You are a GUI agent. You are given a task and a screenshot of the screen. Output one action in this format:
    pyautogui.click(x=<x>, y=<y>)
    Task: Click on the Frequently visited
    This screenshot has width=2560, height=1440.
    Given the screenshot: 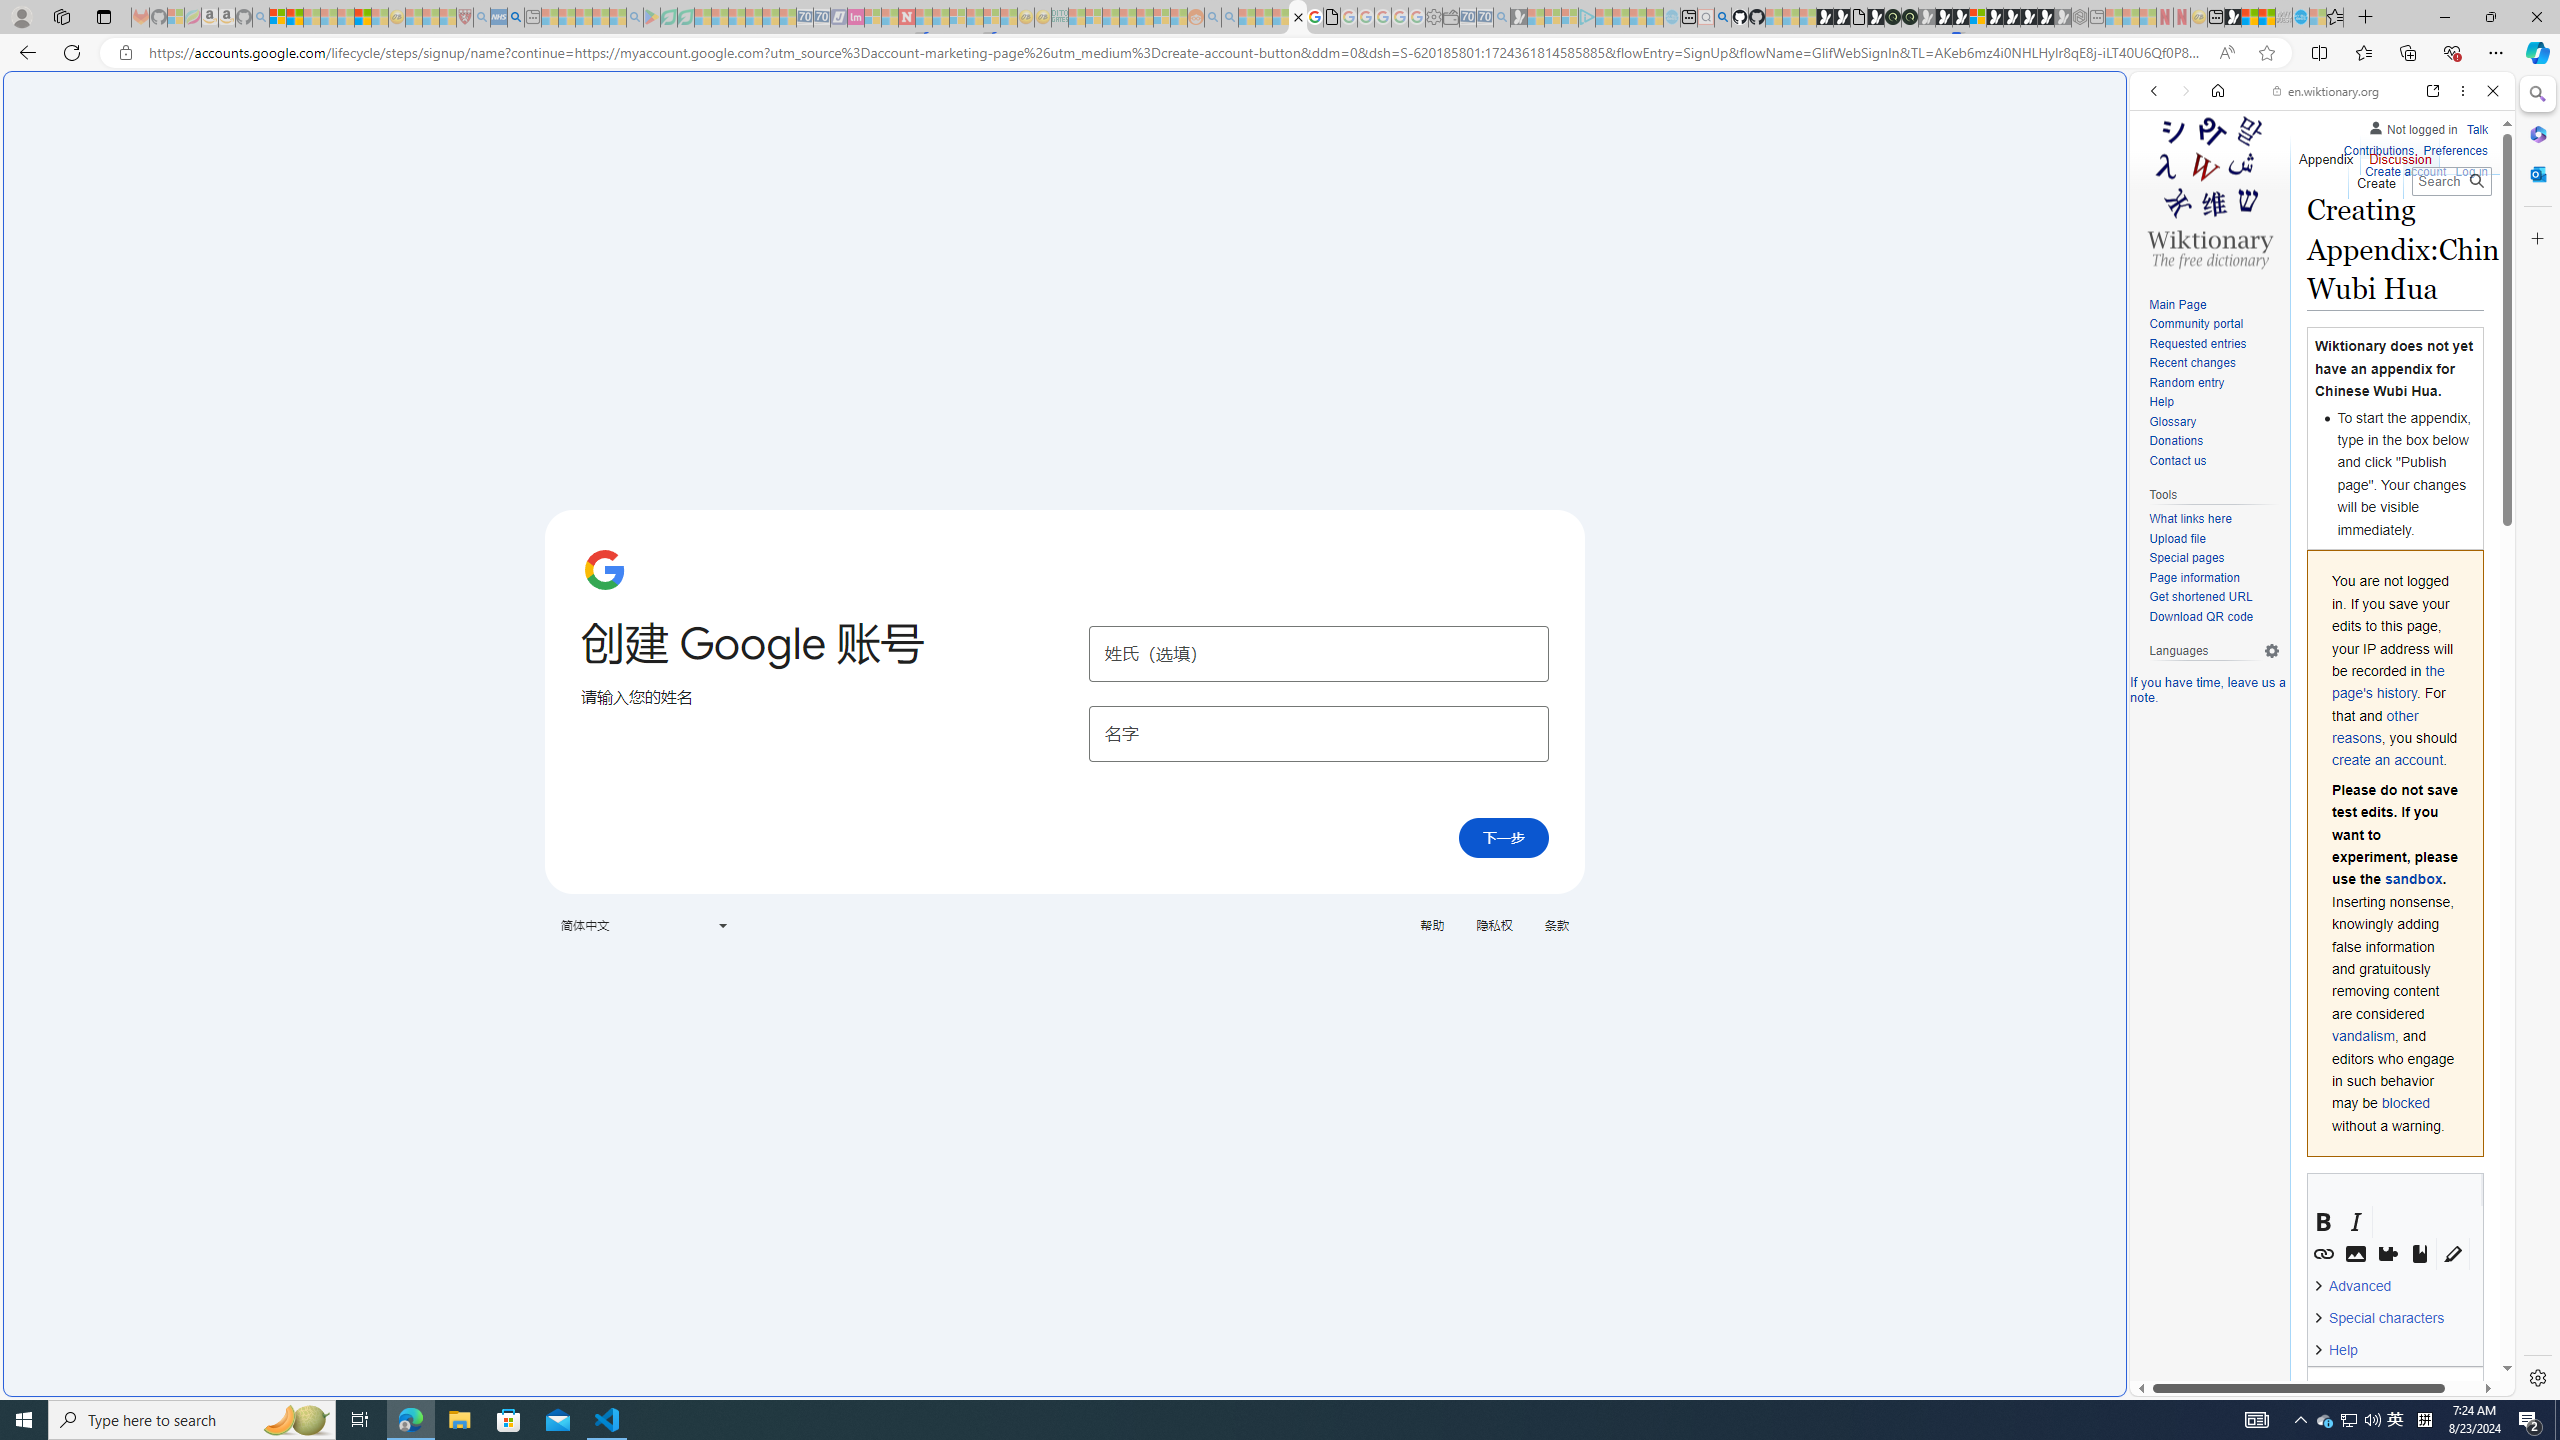 What is the action you would take?
    pyautogui.click(x=1698, y=266)
    